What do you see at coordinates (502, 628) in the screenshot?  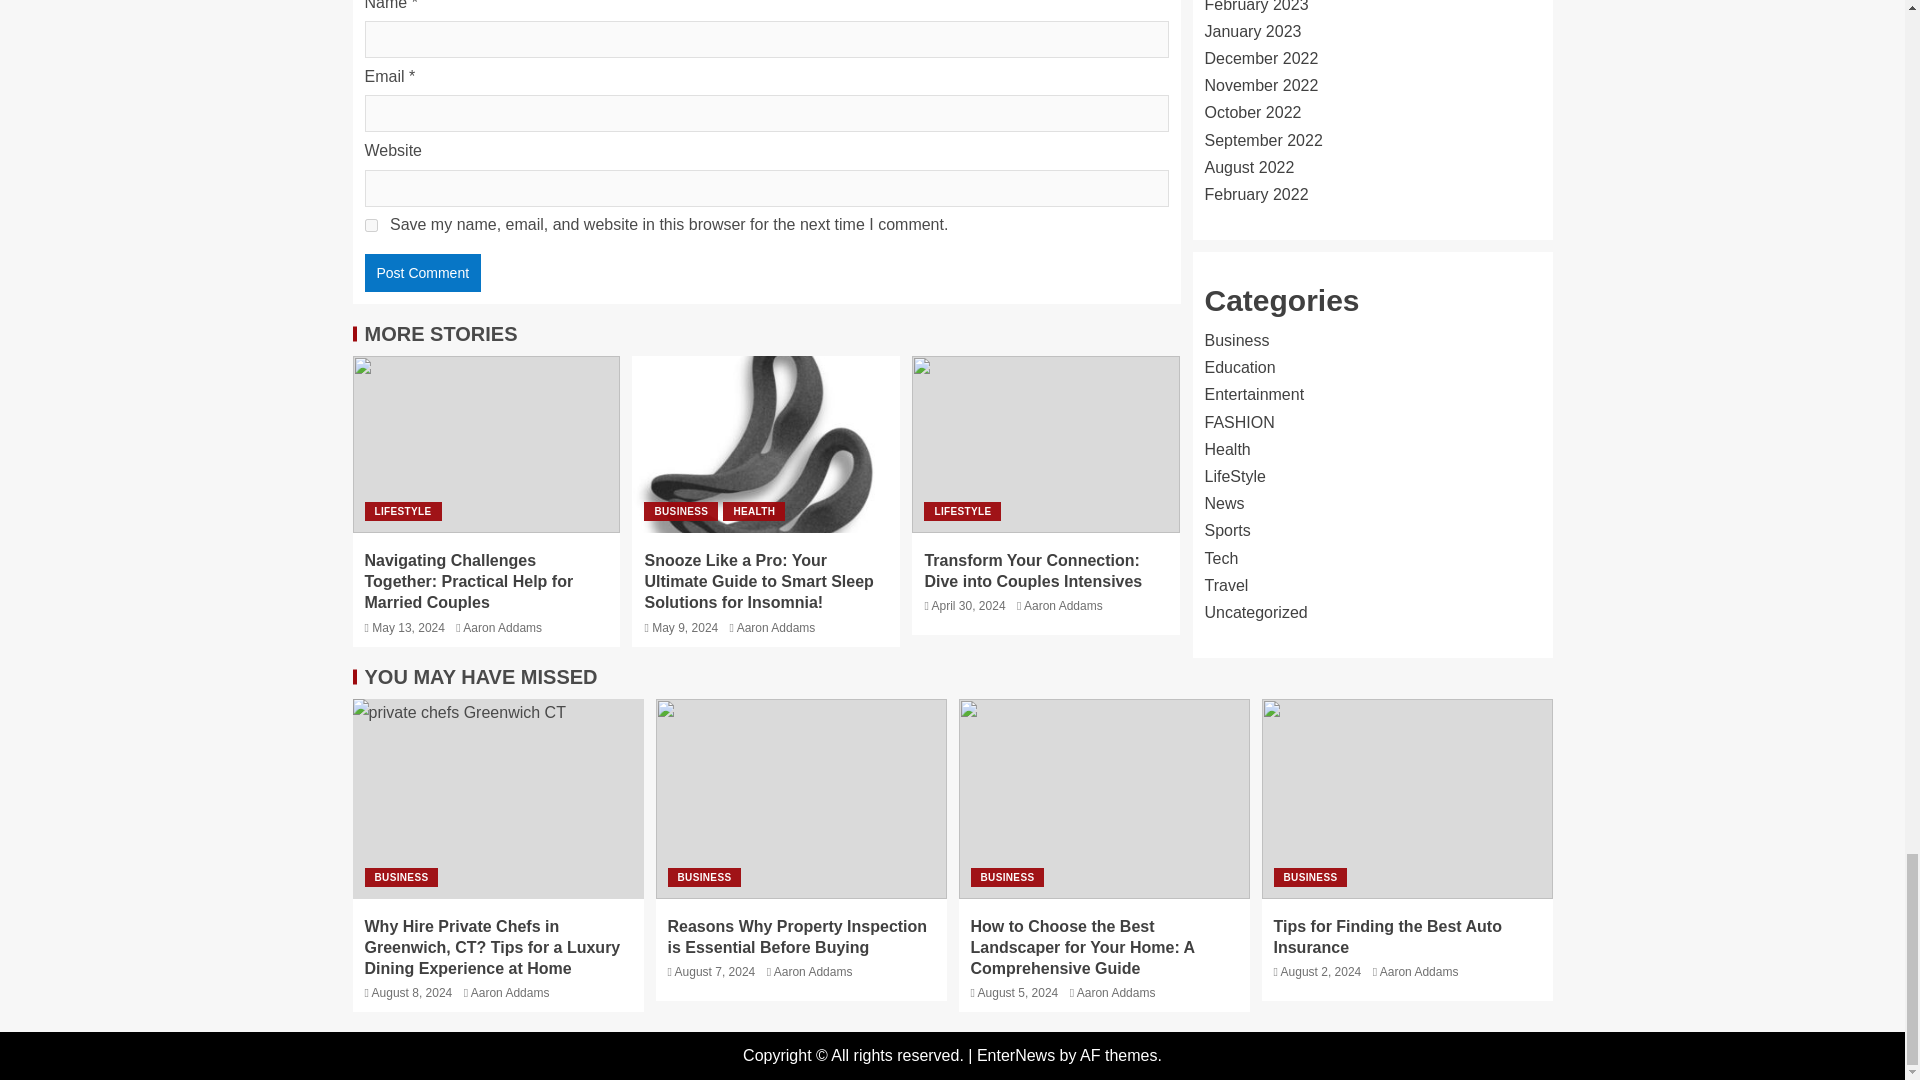 I see `Aaron Addams` at bounding box center [502, 628].